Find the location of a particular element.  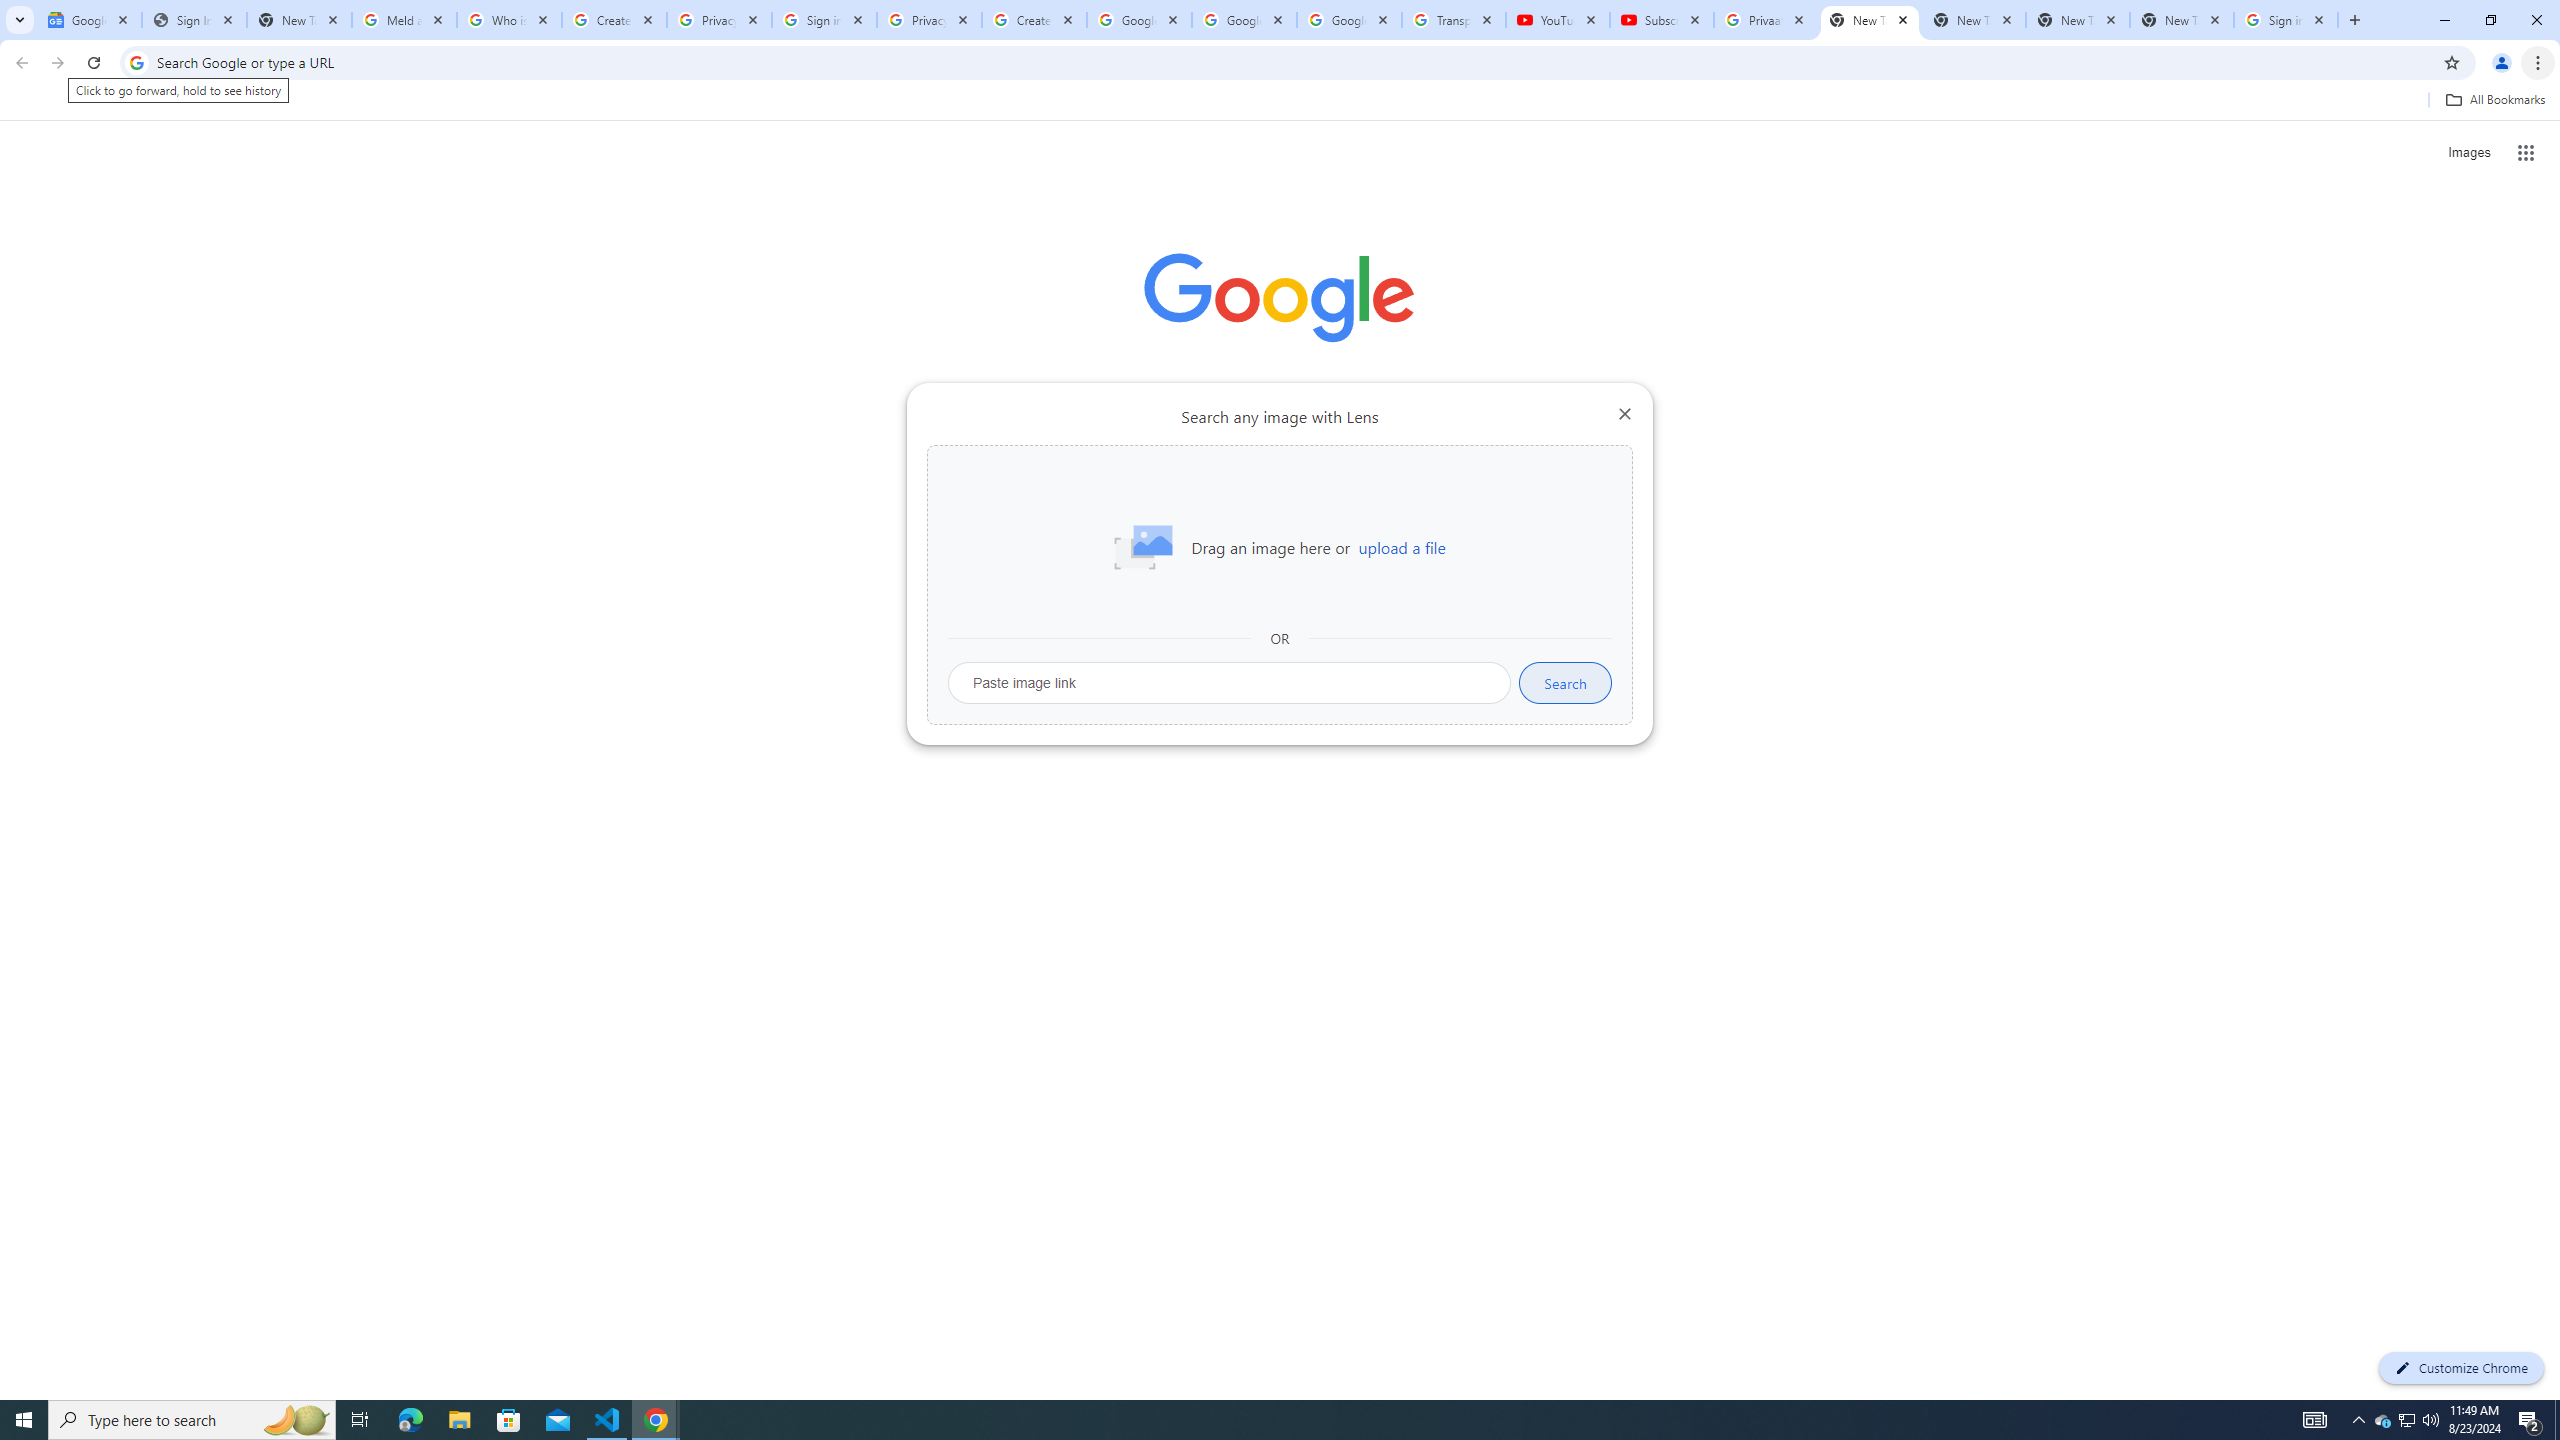

Export is located at coordinates (104, 942).